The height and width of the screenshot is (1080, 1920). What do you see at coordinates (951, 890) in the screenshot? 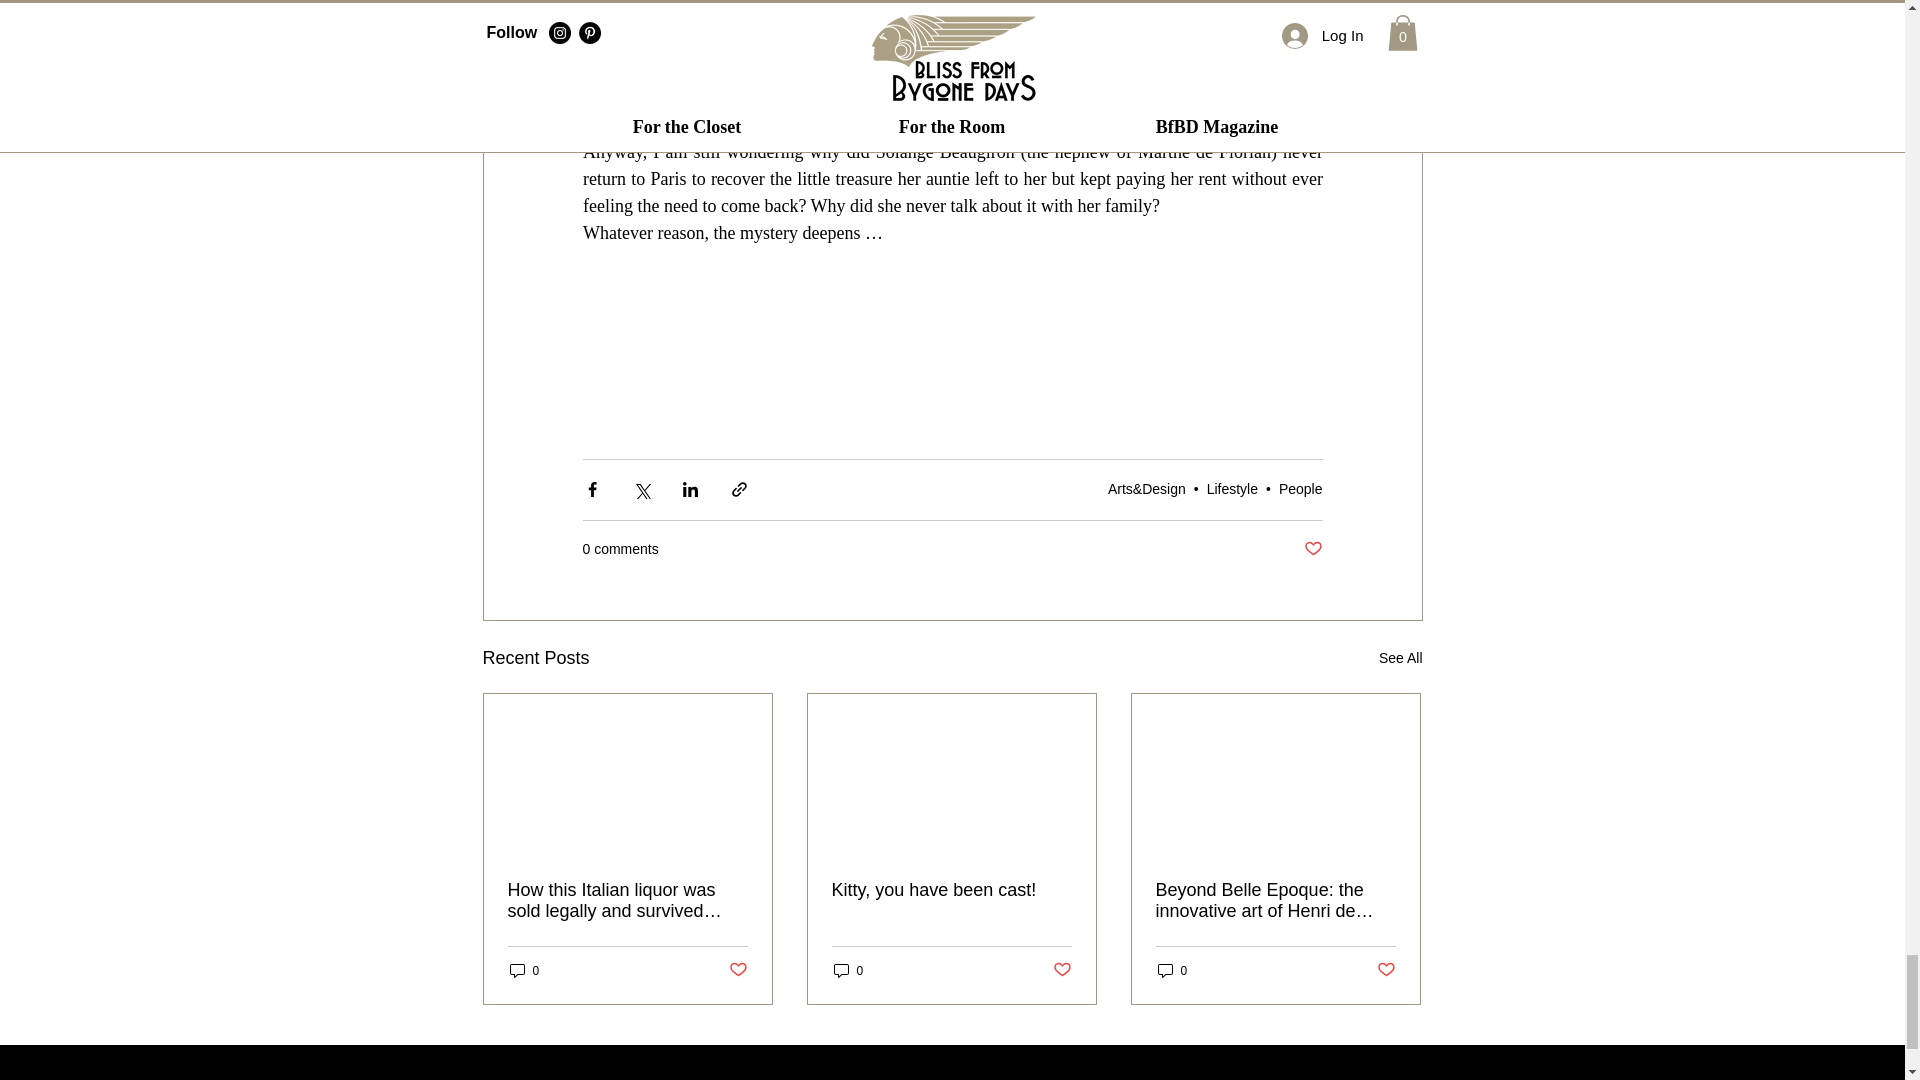
I see `Kitty, you have been cast!` at bounding box center [951, 890].